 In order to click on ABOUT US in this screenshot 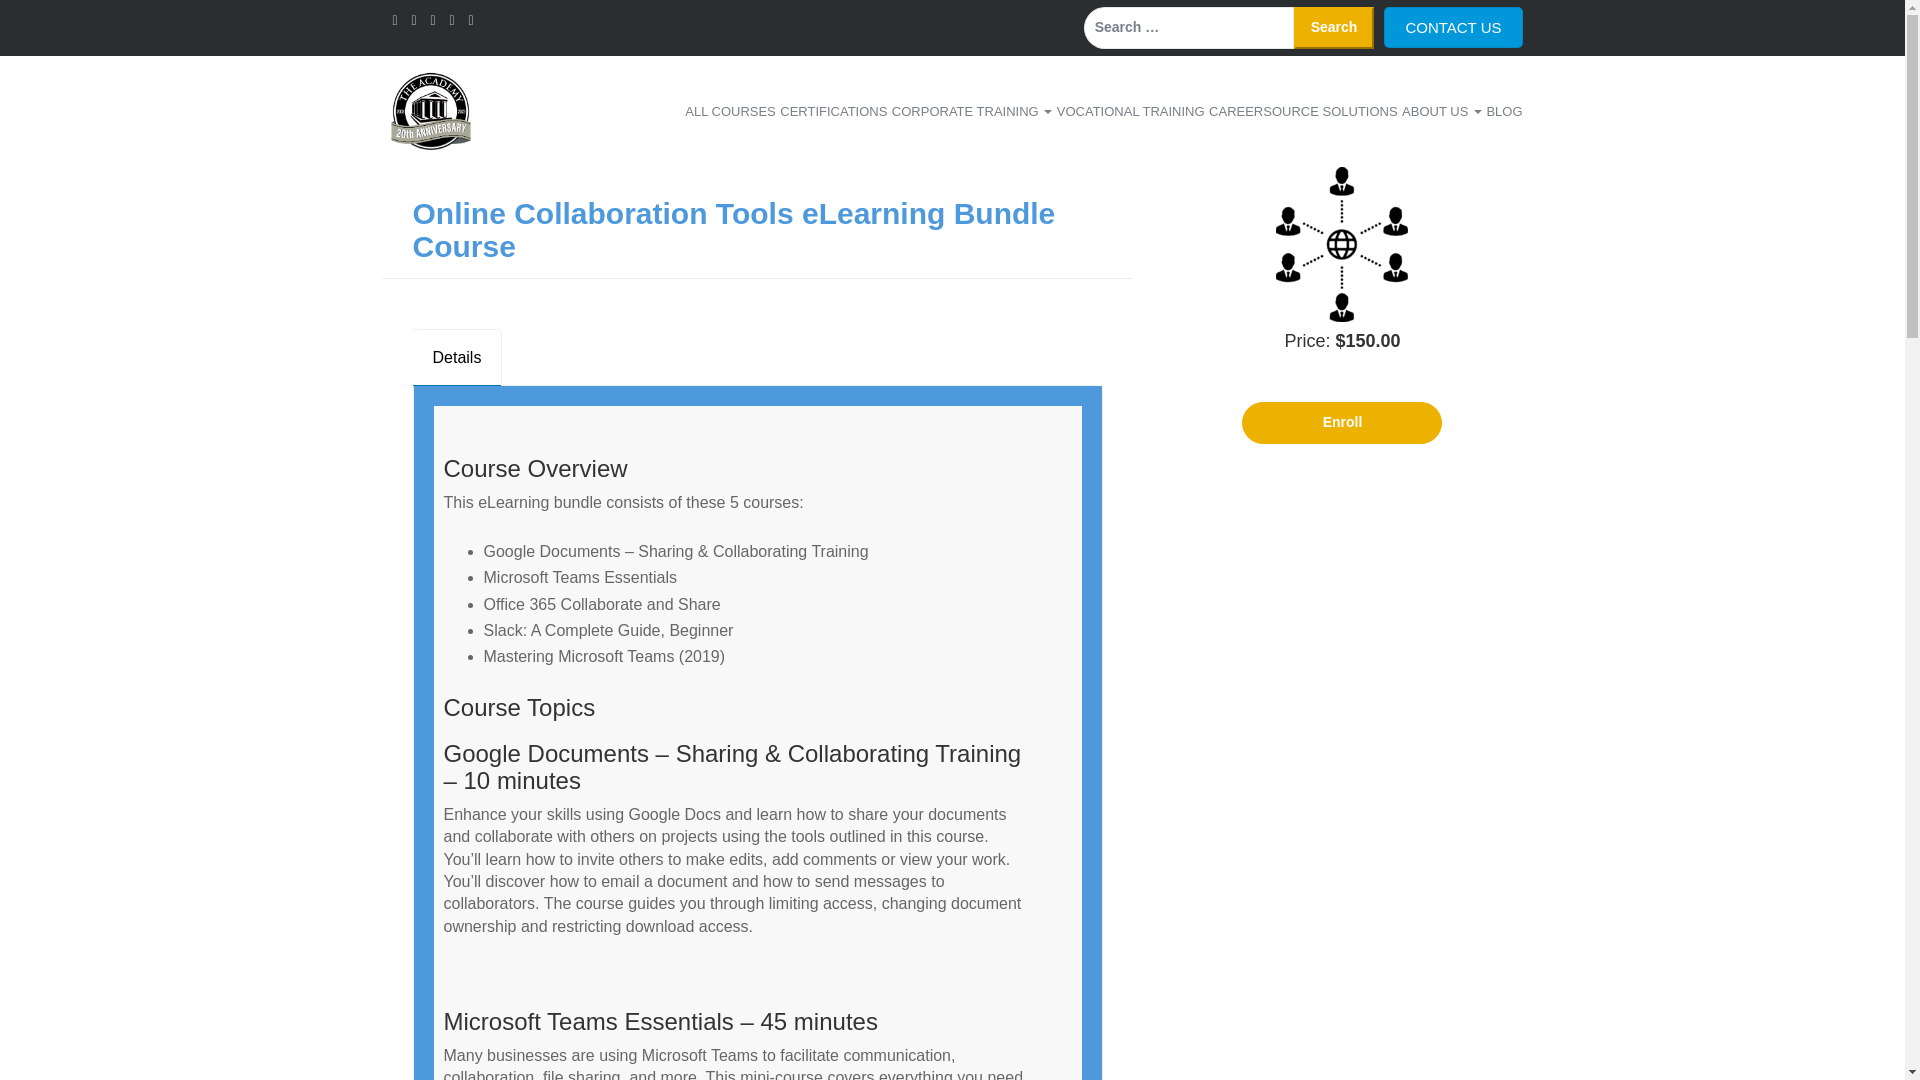, I will do `click(1442, 112)`.